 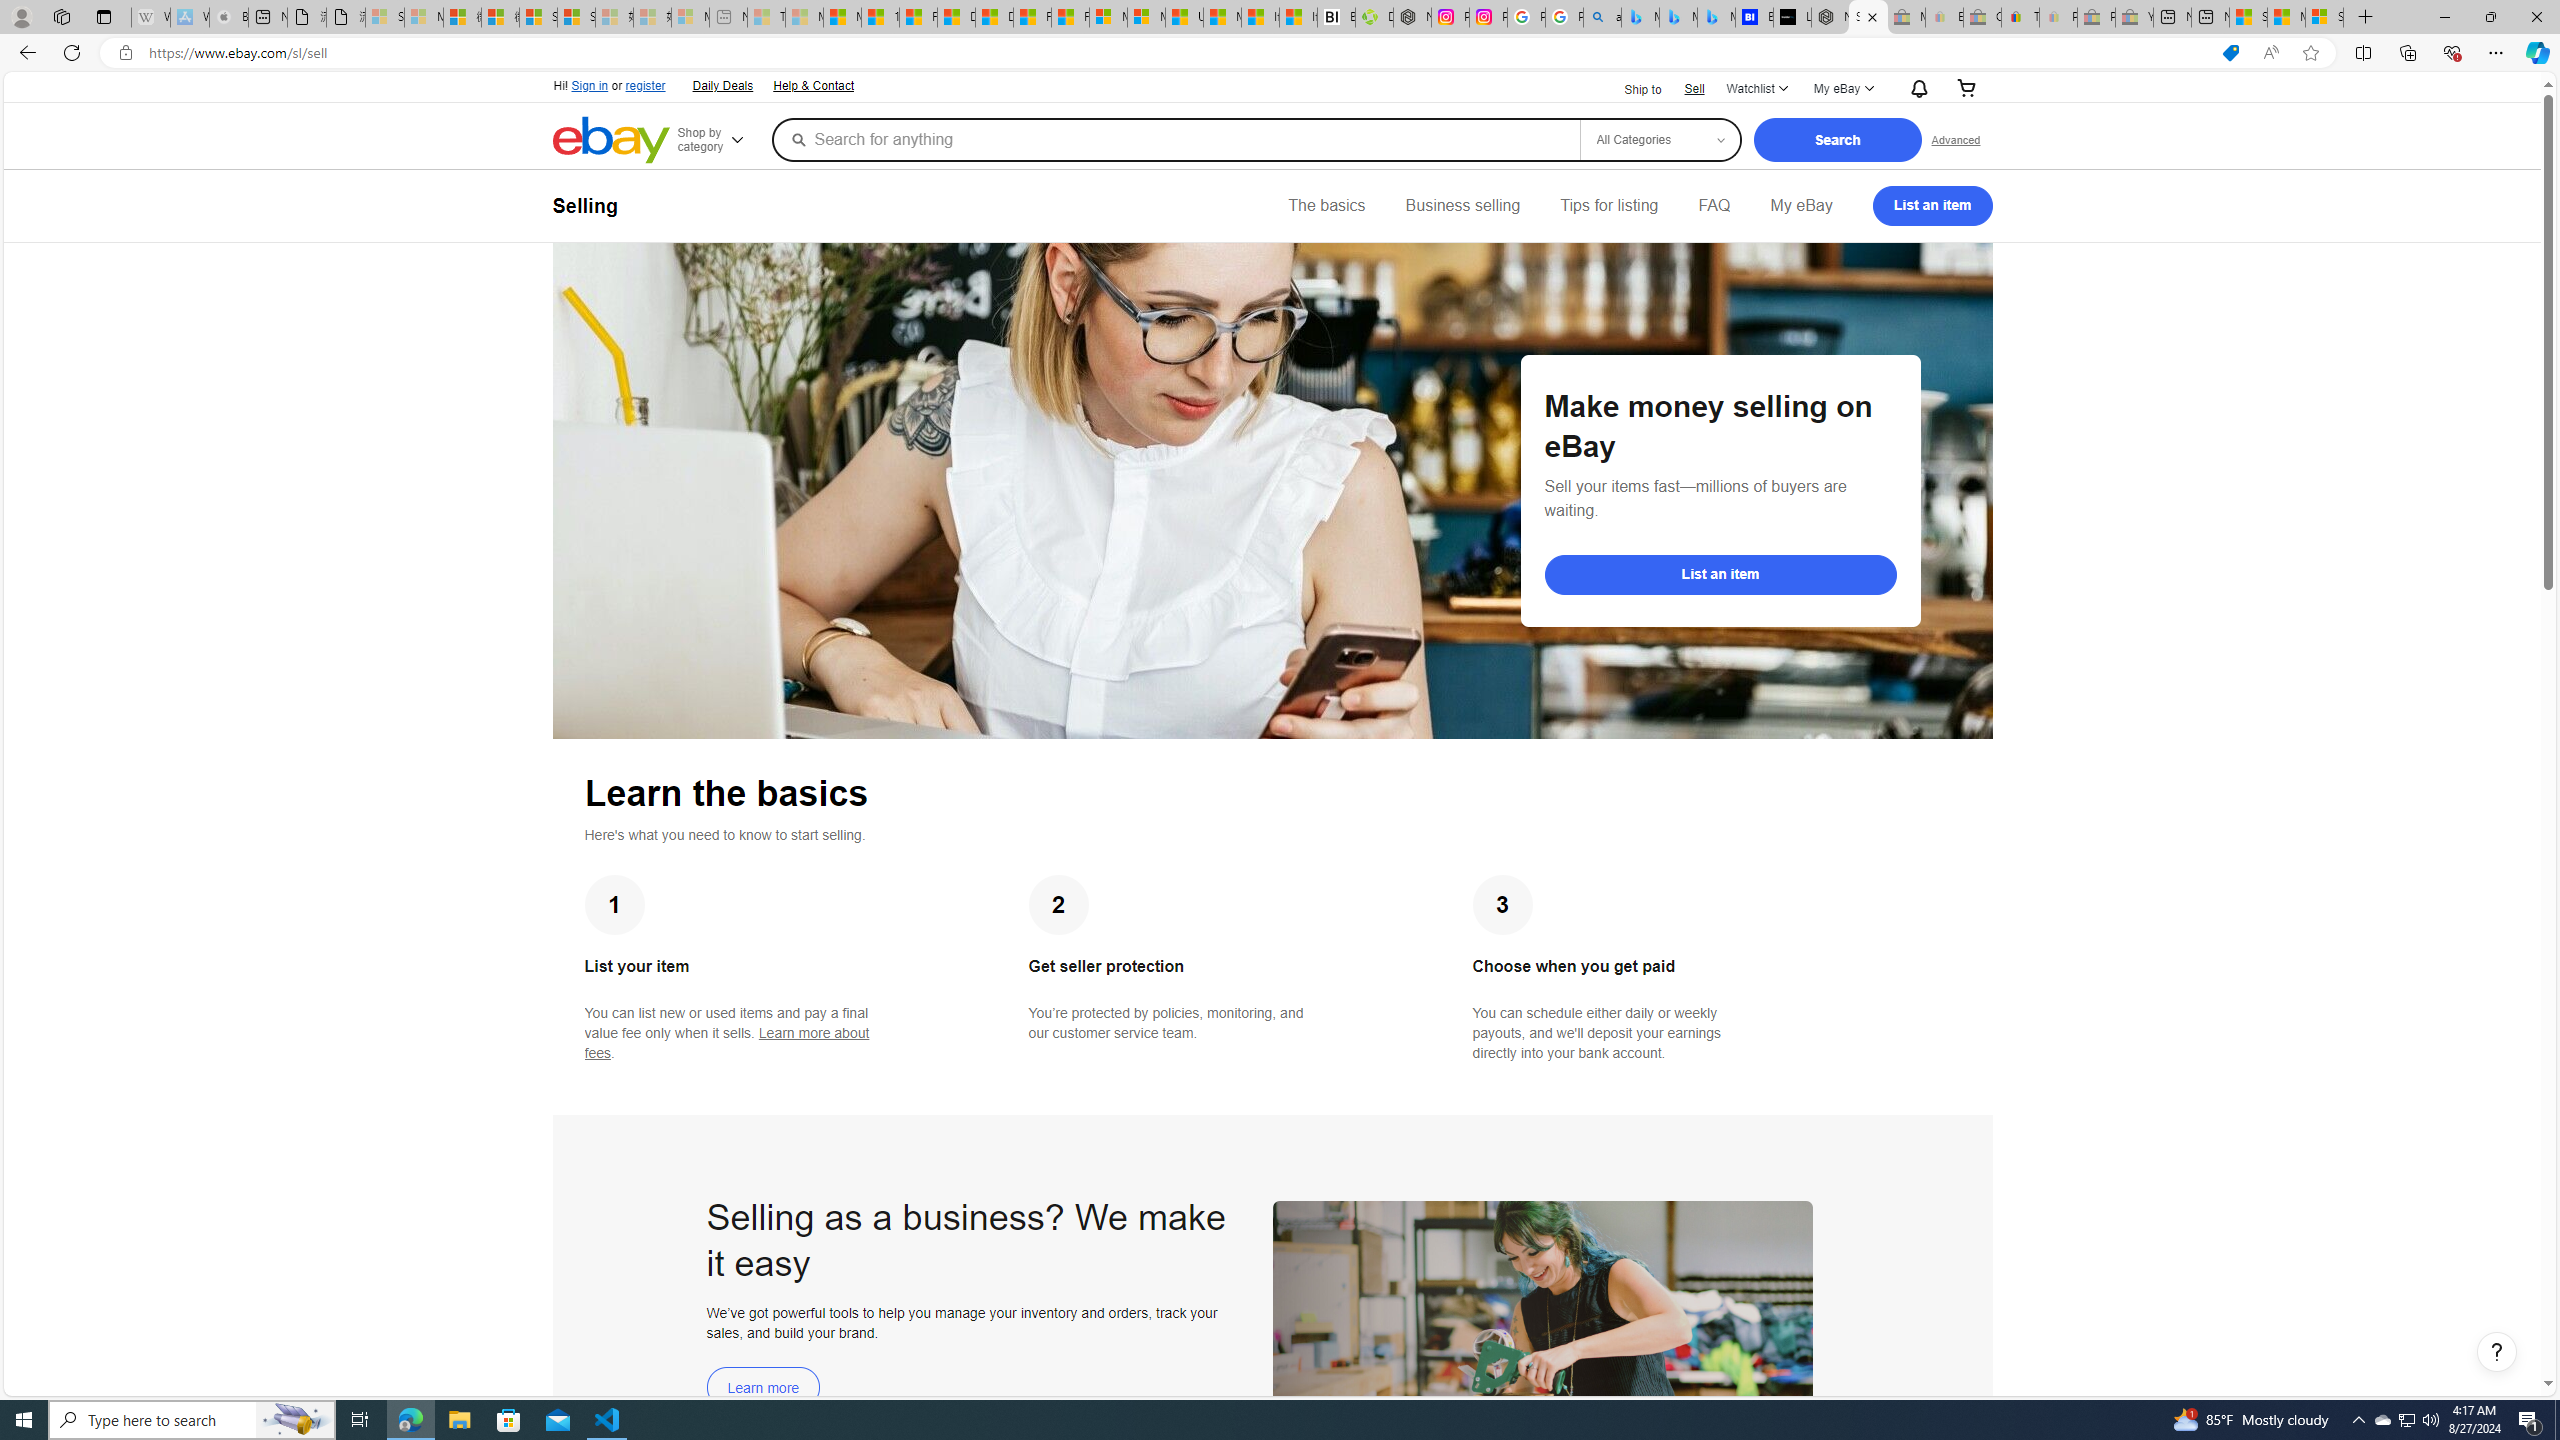 I want to click on AutomationID: gh-eb-Alerts, so click(x=1917, y=88).